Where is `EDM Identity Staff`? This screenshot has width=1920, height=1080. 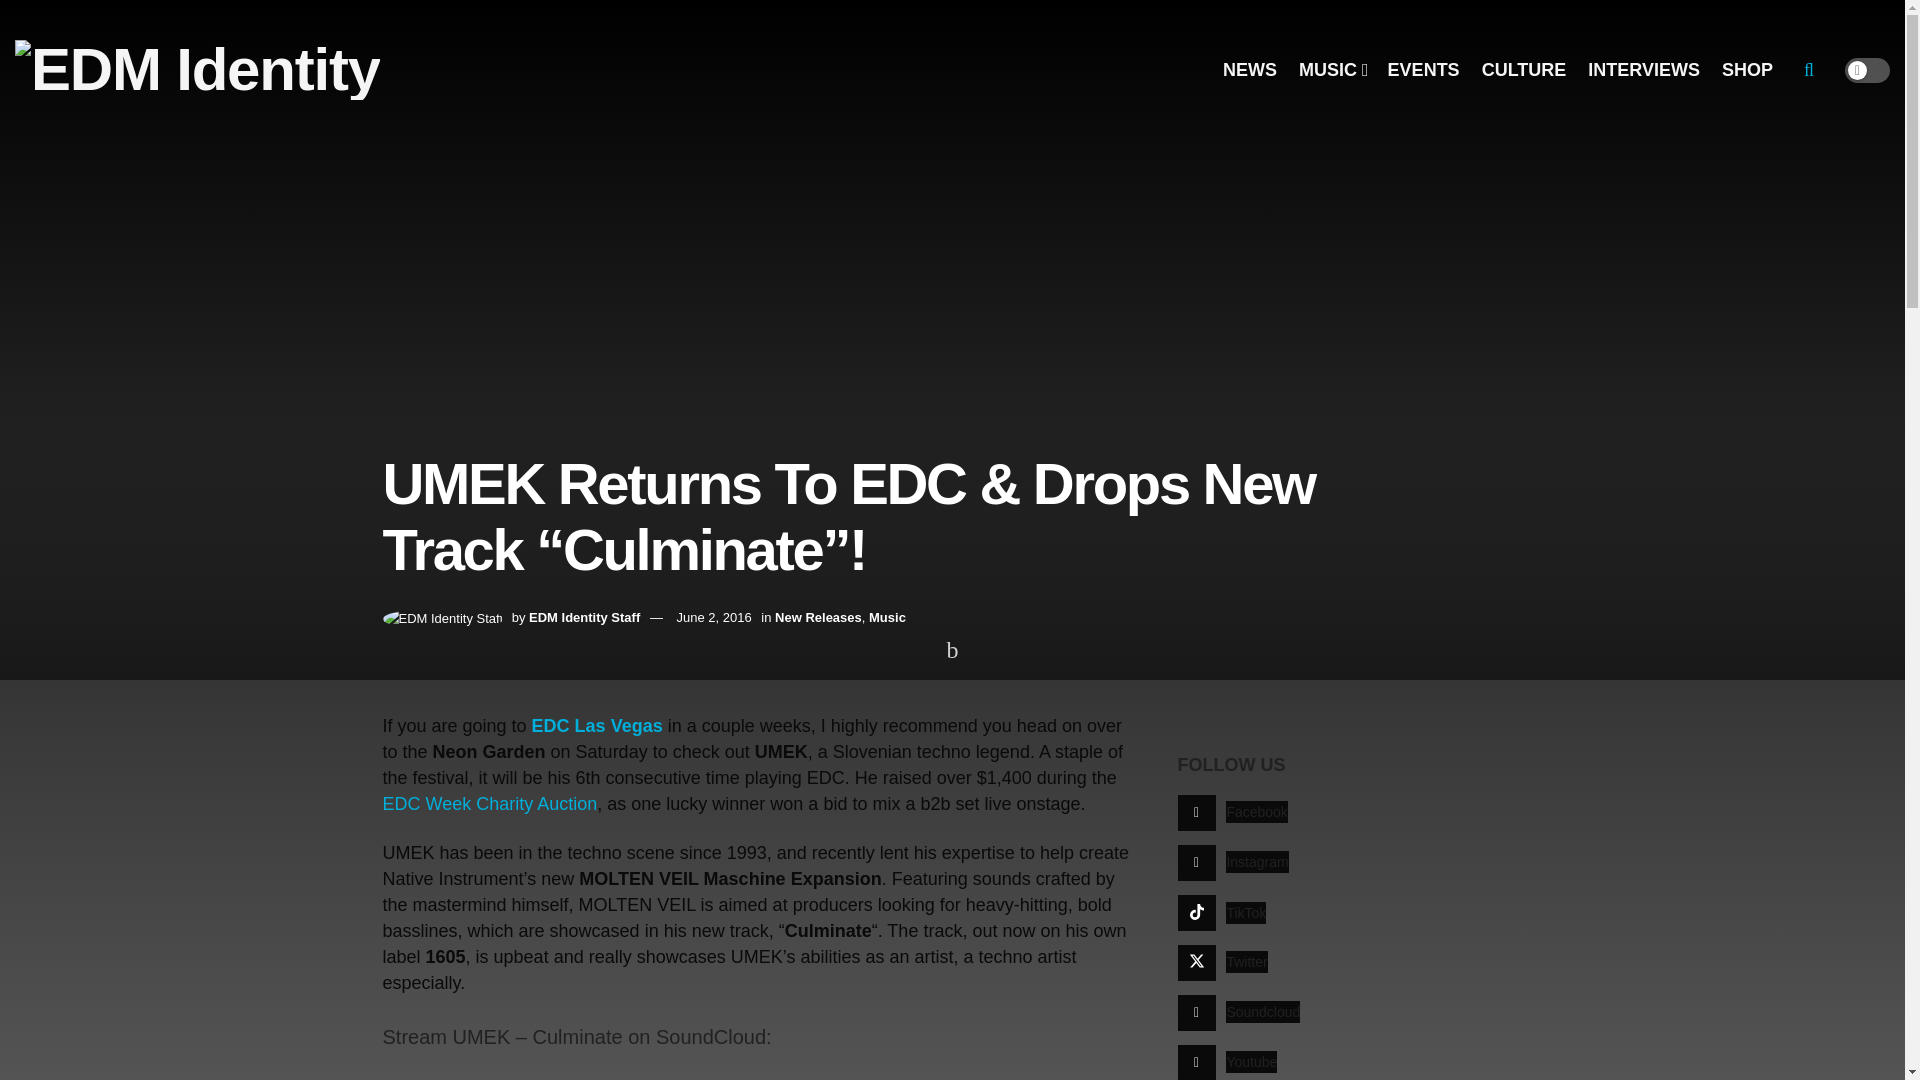 EDM Identity Staff is located at coordinates (584, 618).